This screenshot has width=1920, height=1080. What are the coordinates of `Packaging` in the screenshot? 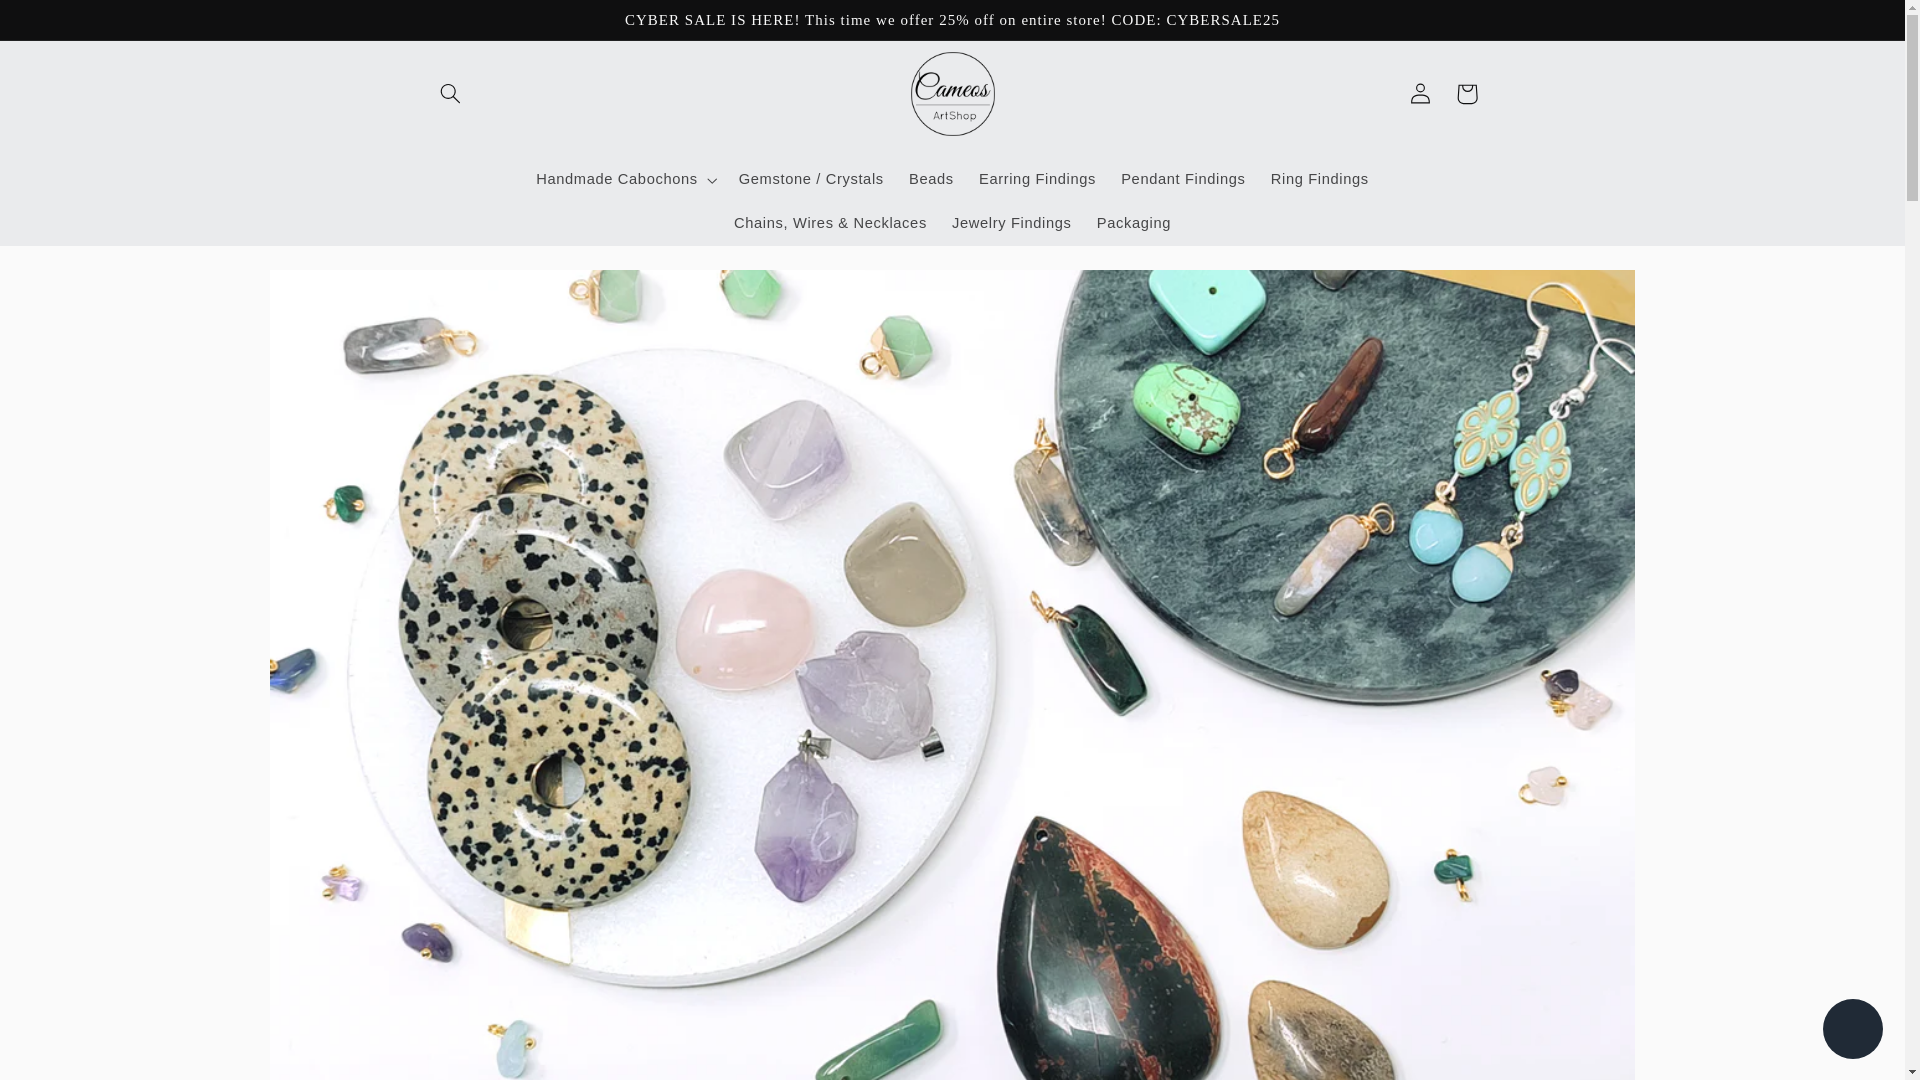 It's located at (1133, 224).